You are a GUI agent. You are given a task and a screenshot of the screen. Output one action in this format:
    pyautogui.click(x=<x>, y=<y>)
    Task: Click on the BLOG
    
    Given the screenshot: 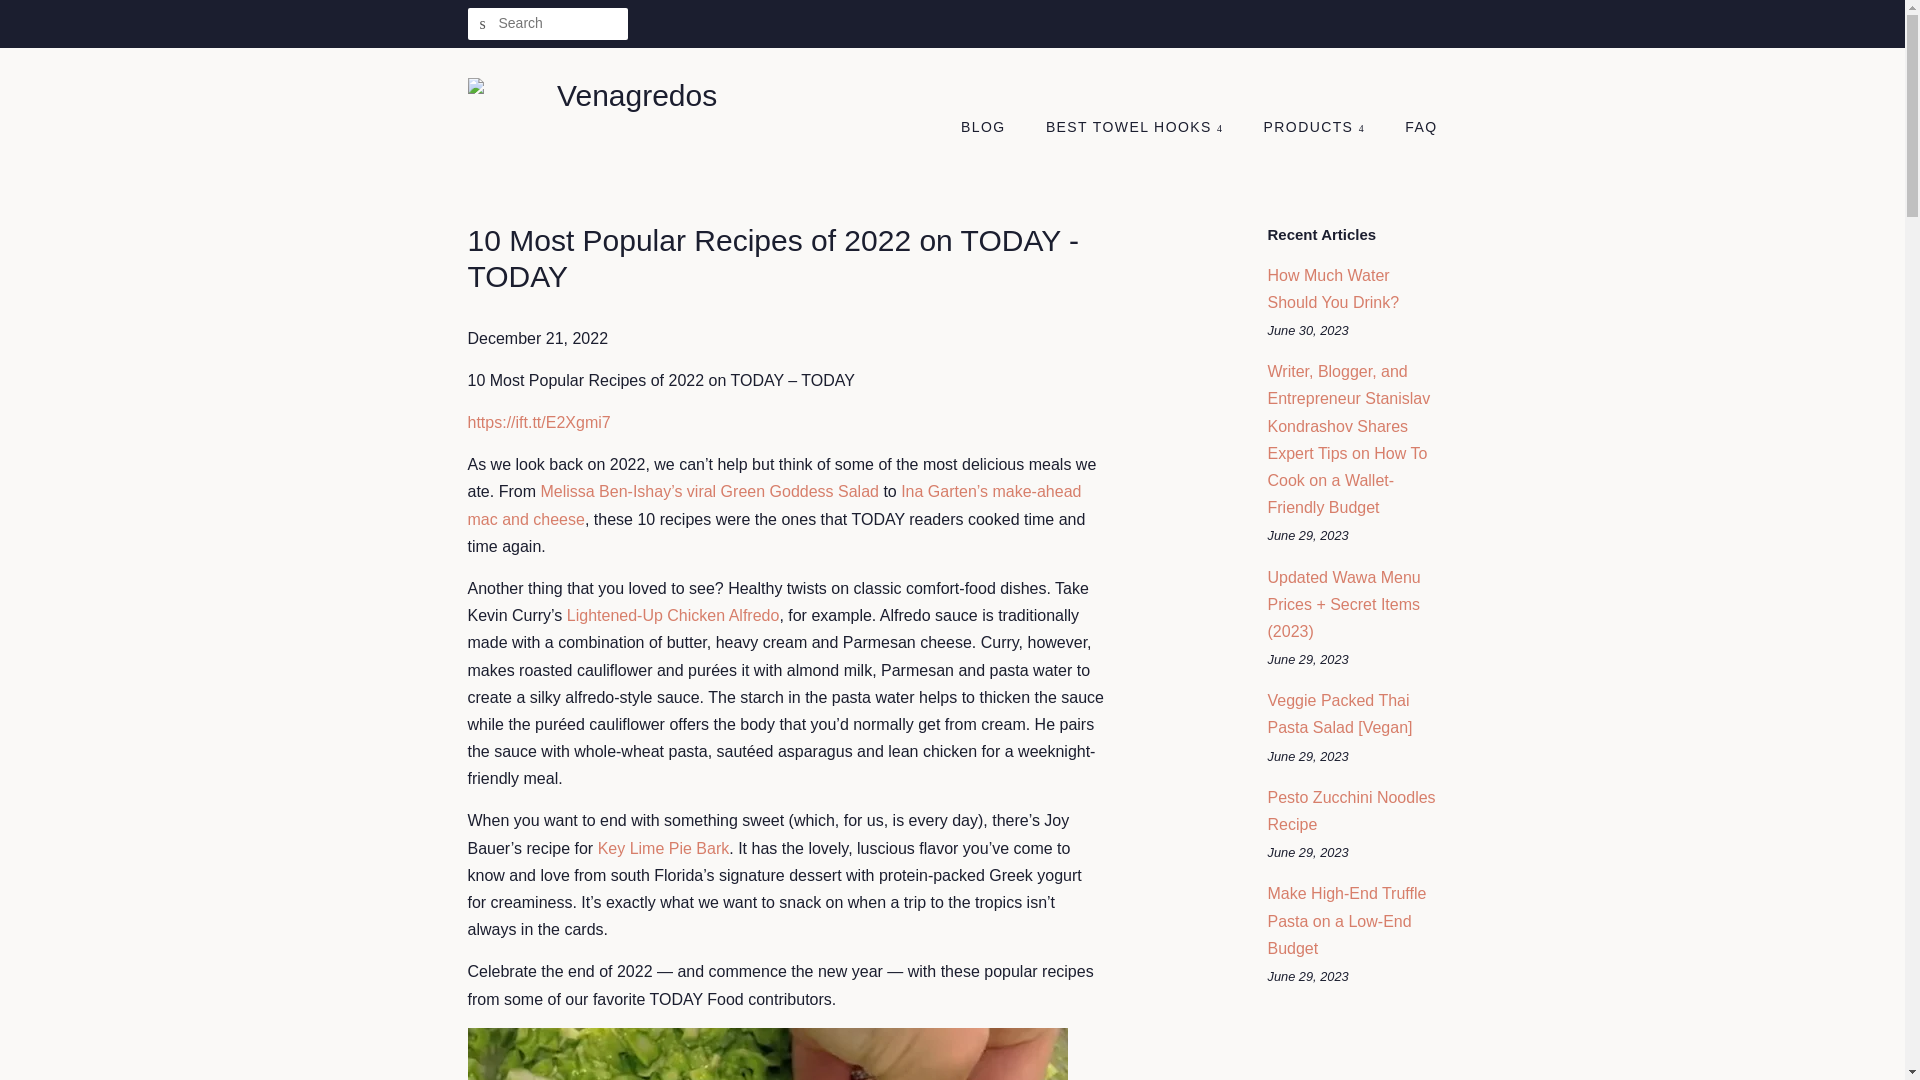 What is the action you would take?
    pyautogui.click(x=993, y=128)
    